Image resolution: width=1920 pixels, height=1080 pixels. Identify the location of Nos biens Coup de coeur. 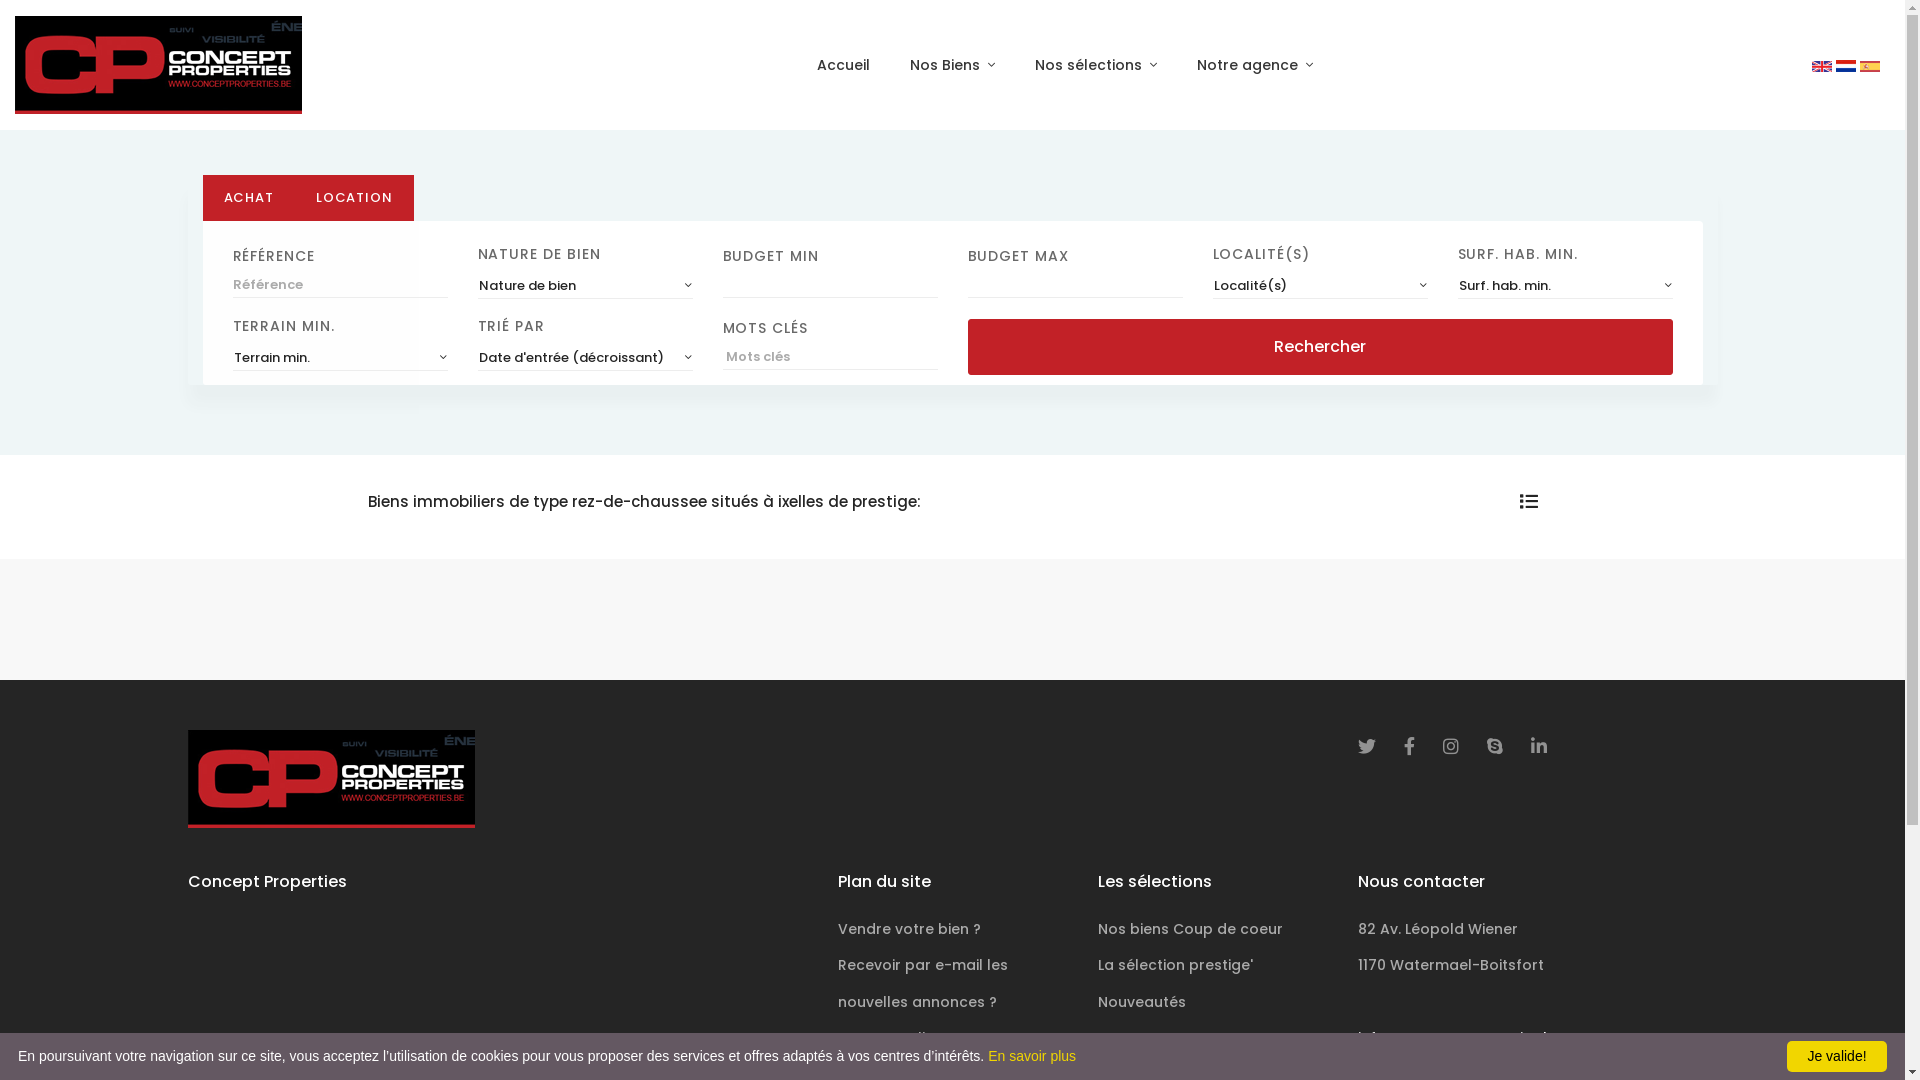
(1190, 929).